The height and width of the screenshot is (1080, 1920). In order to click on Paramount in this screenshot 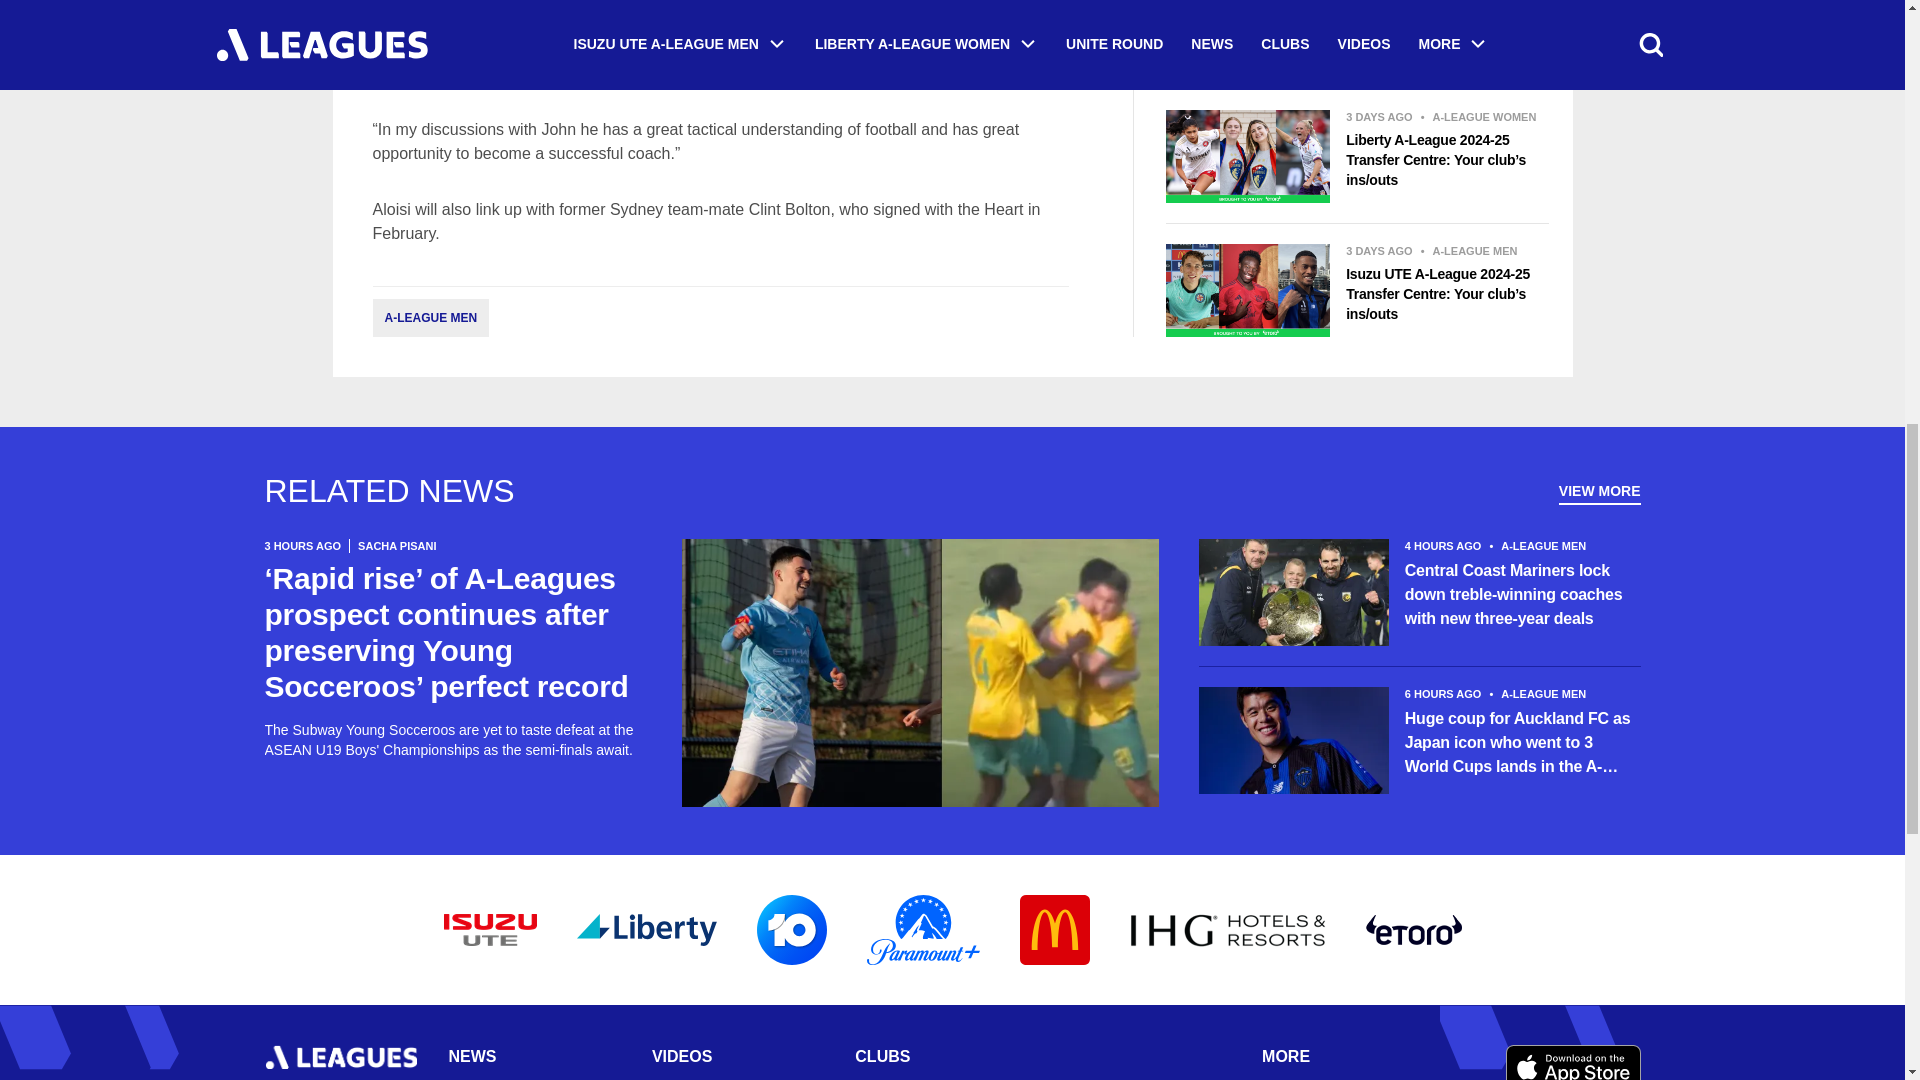, I will do `click(922, 930)`.